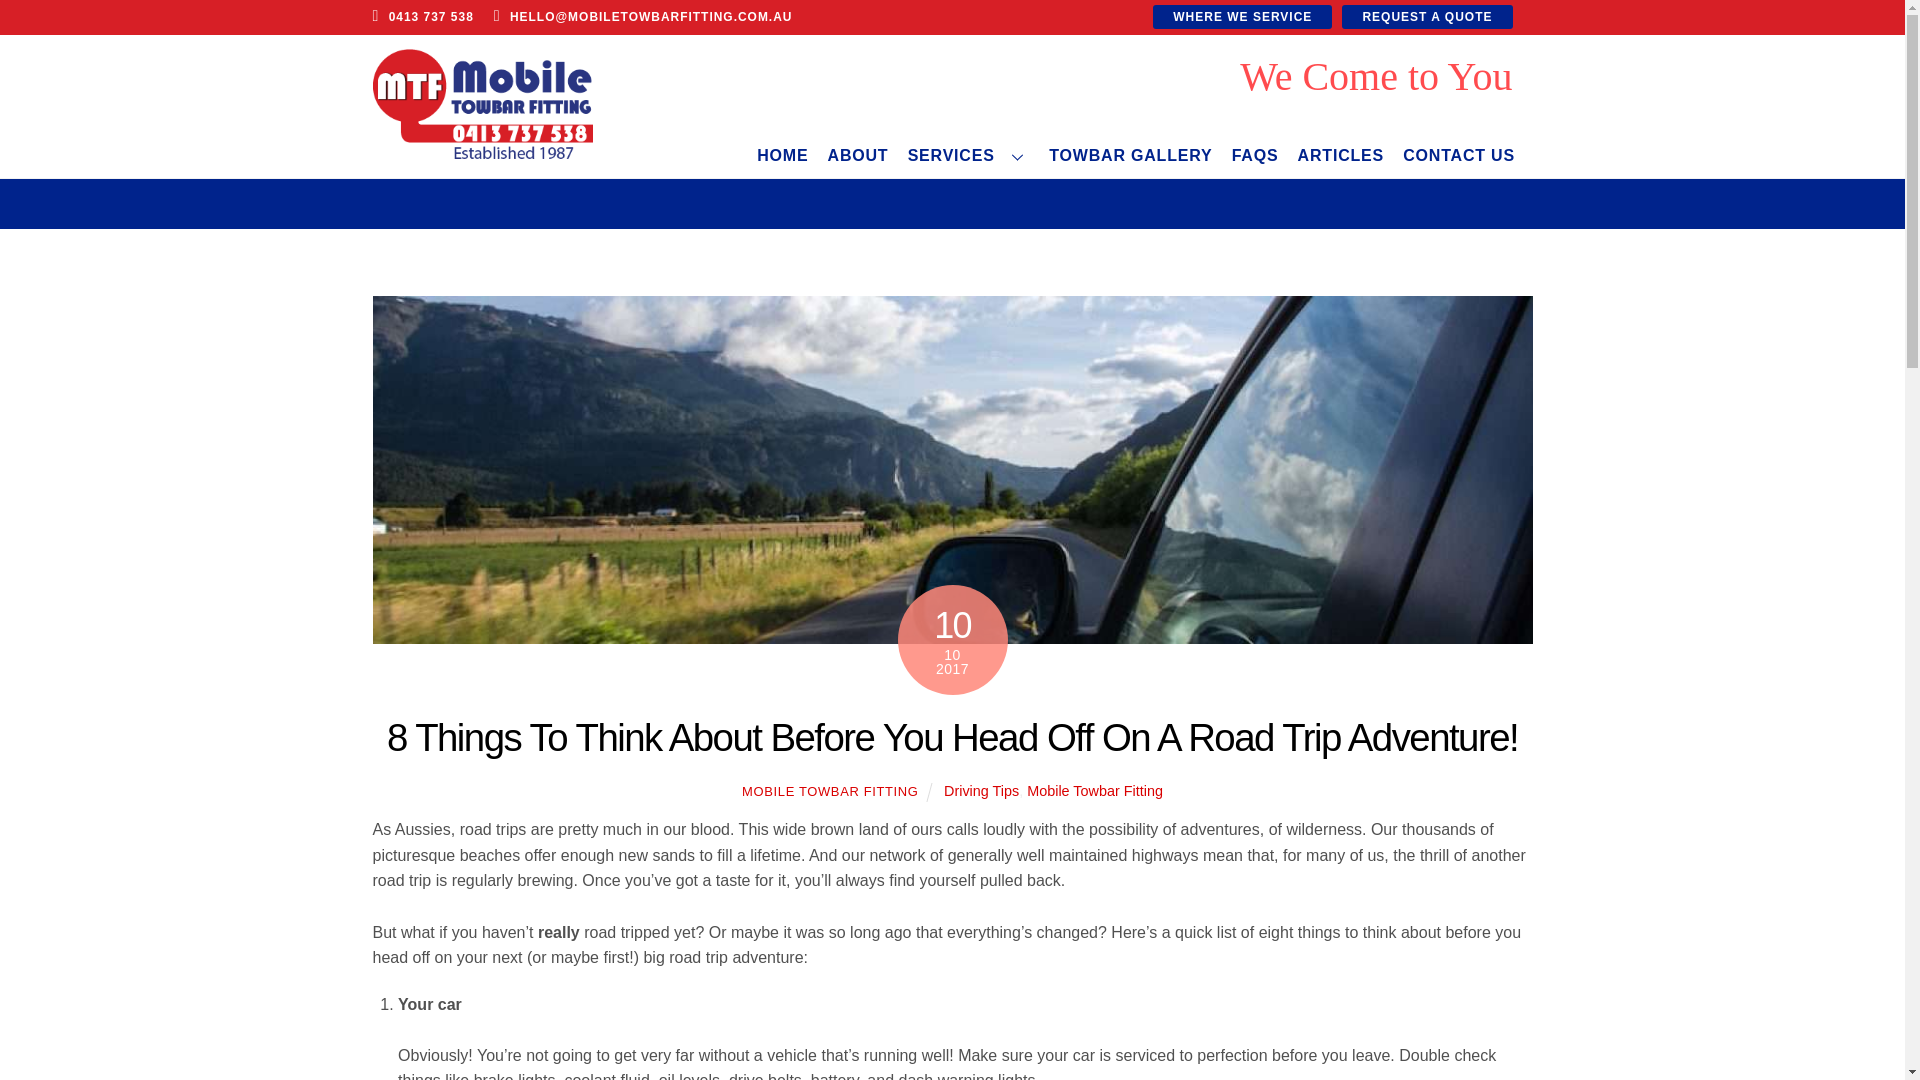  I want to click on REQUEST A QUOTE, so click(1427, 17).